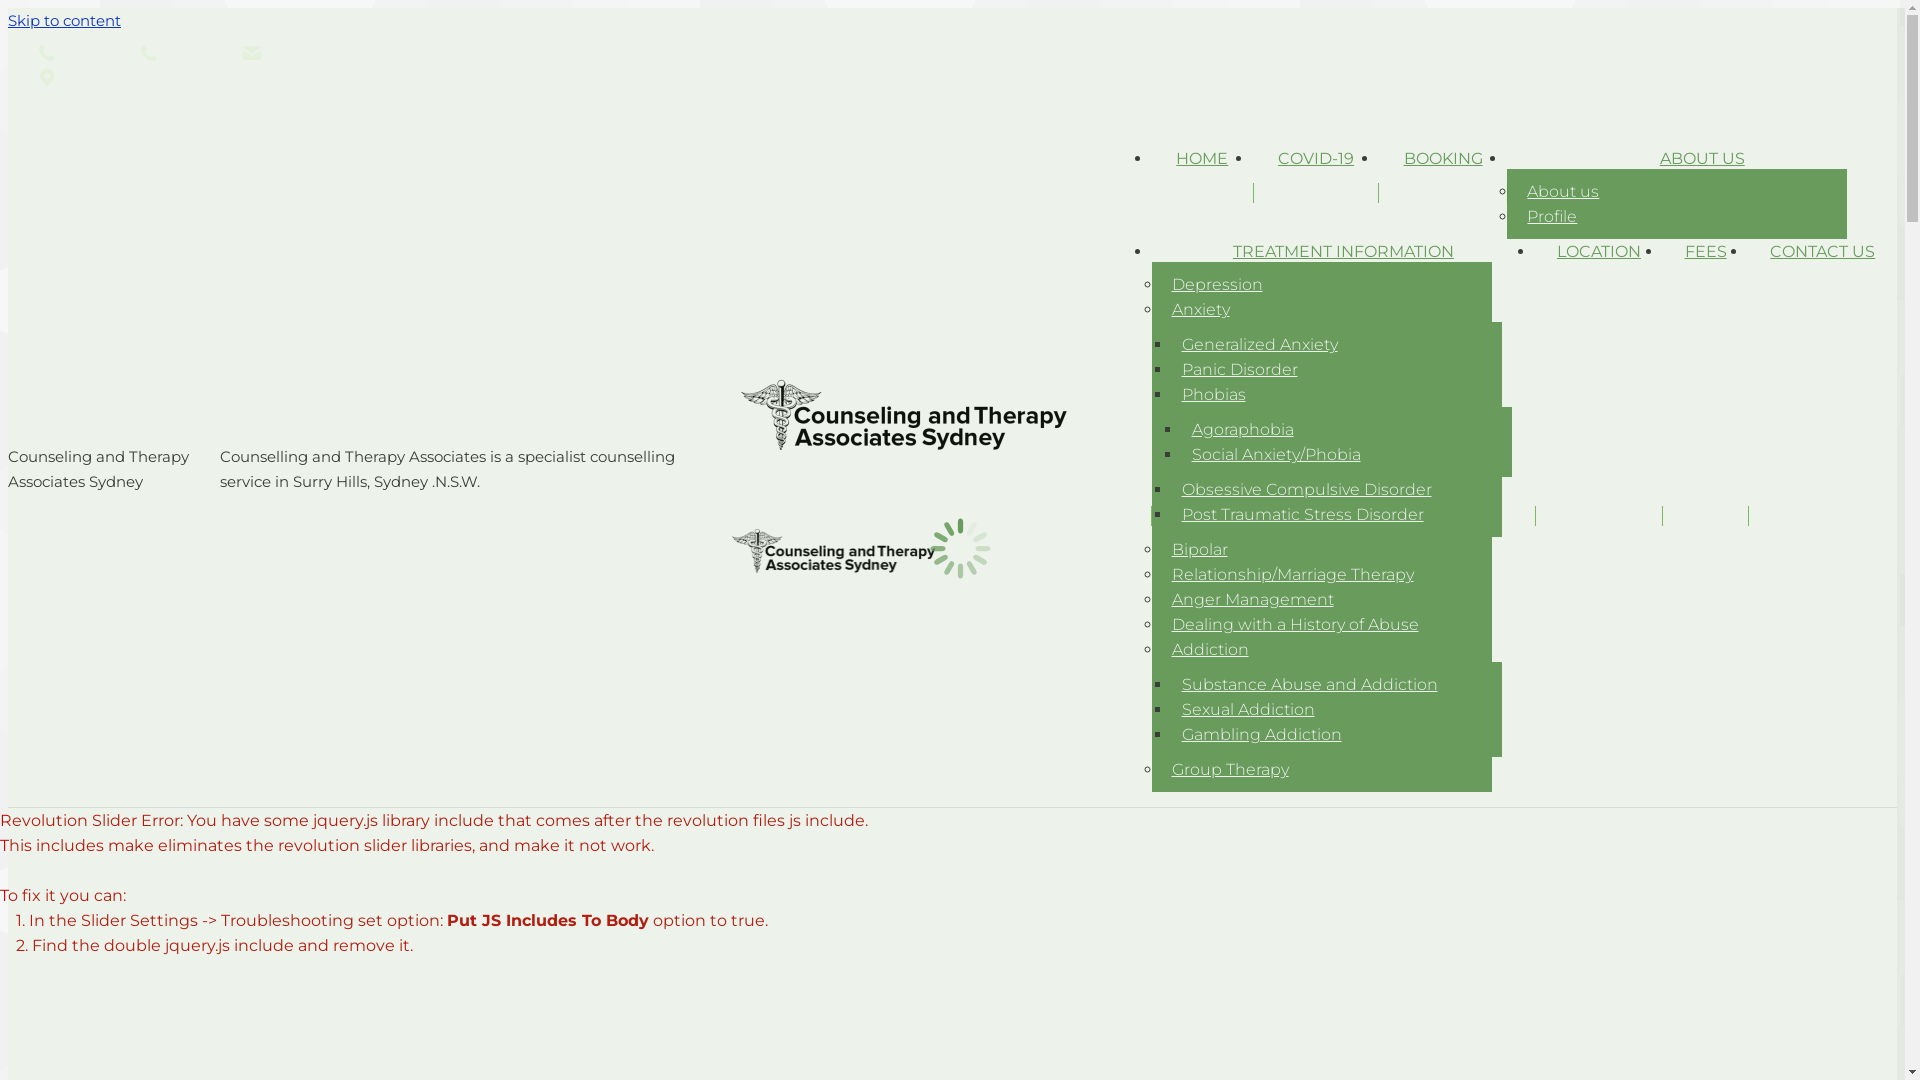 The width and height of the screenshot is (1920, 1080). I want to click on BOOKING, so click(1444, 158).